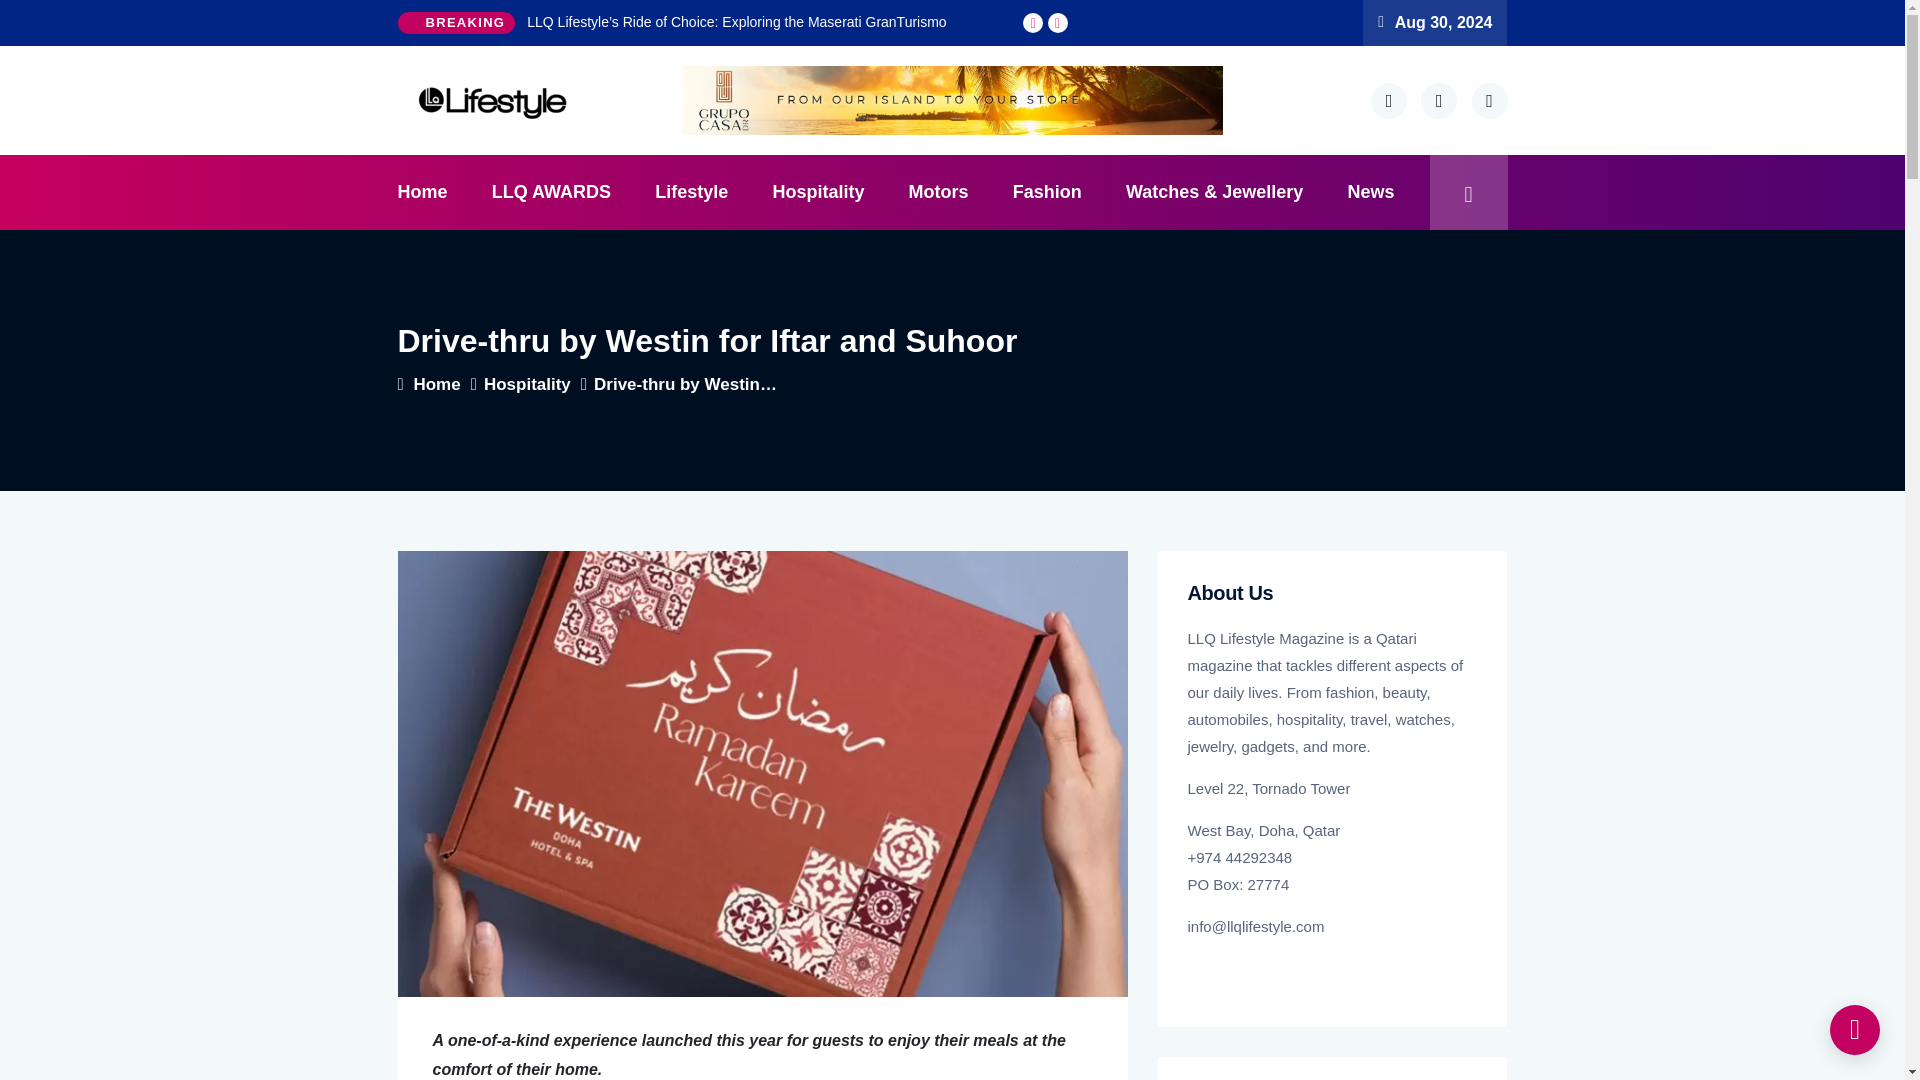 This screenshot has width=1920, height=1080. Describe the element at coordinates (441, 384) in the screenshot. I see `Home` at that location.